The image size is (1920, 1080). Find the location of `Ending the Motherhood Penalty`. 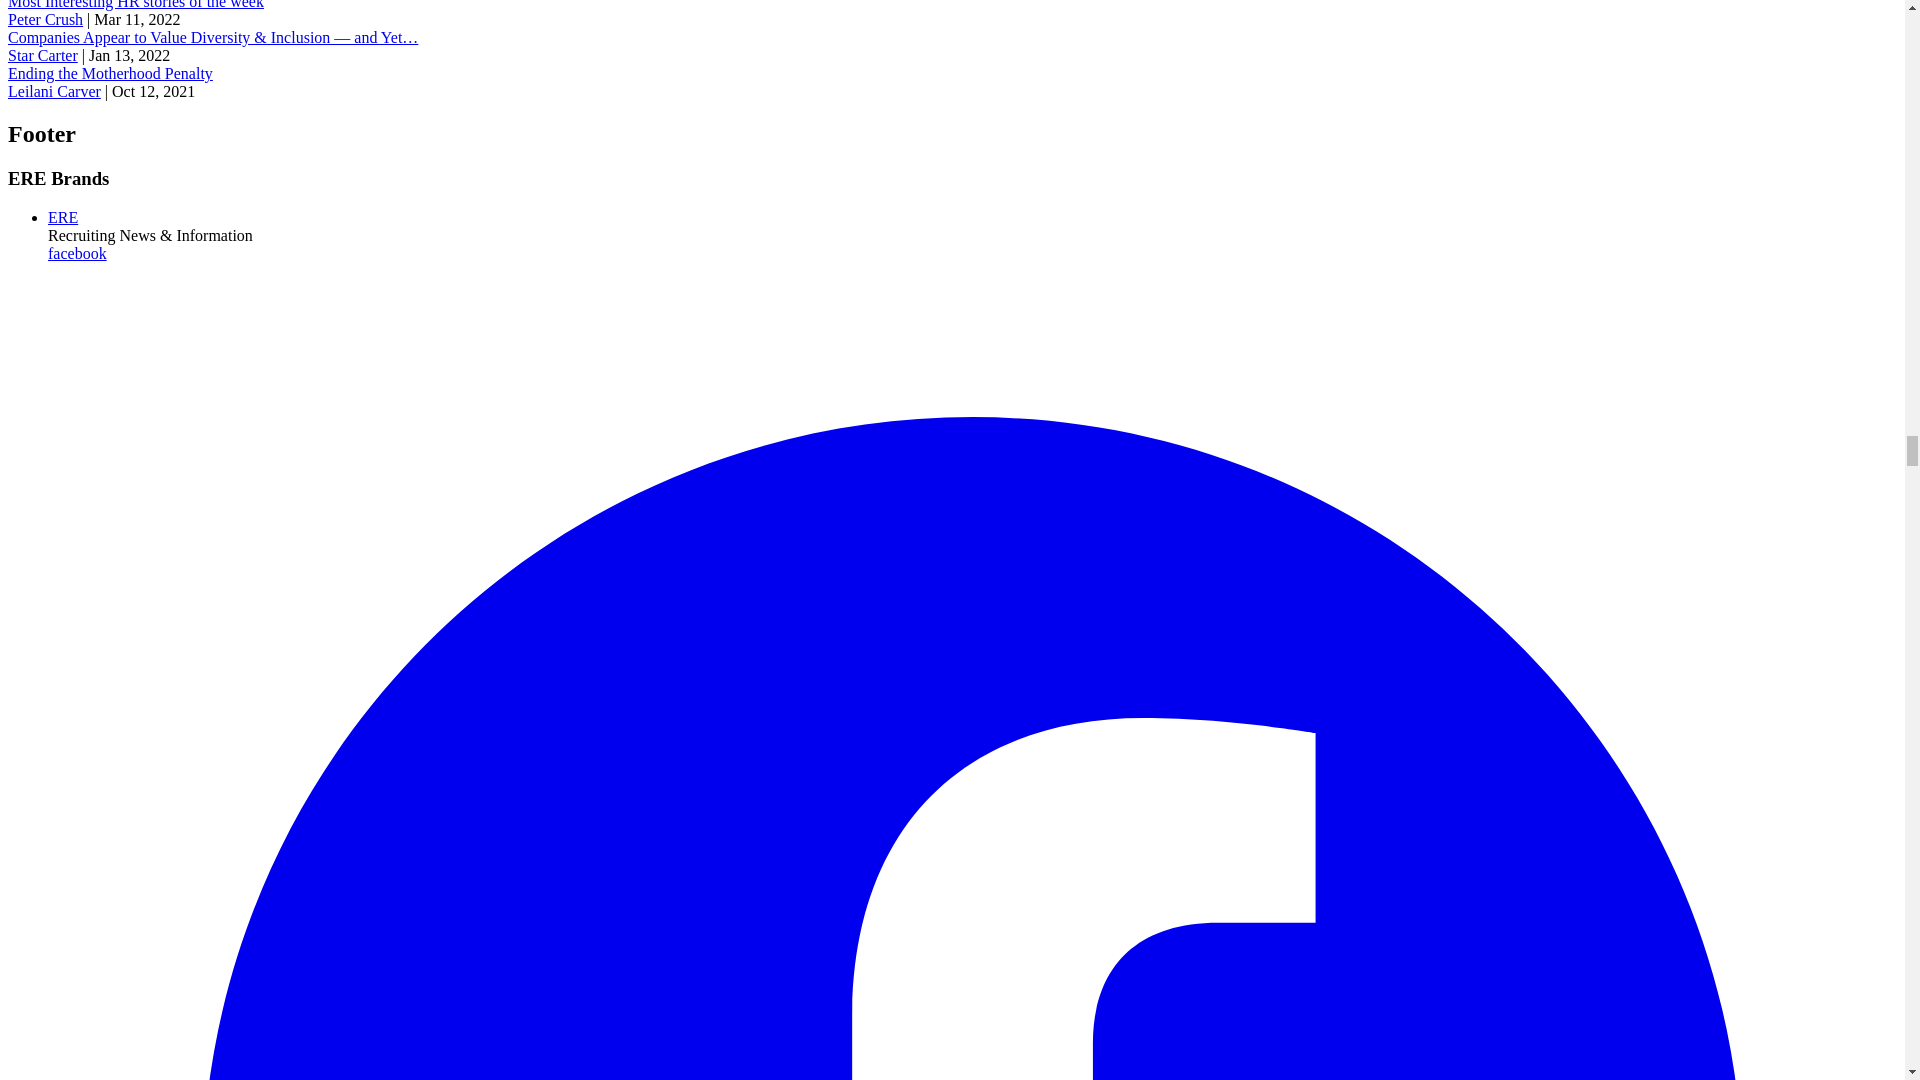

Ending the Motherhood Penalty is located at coordinates (110, 73).